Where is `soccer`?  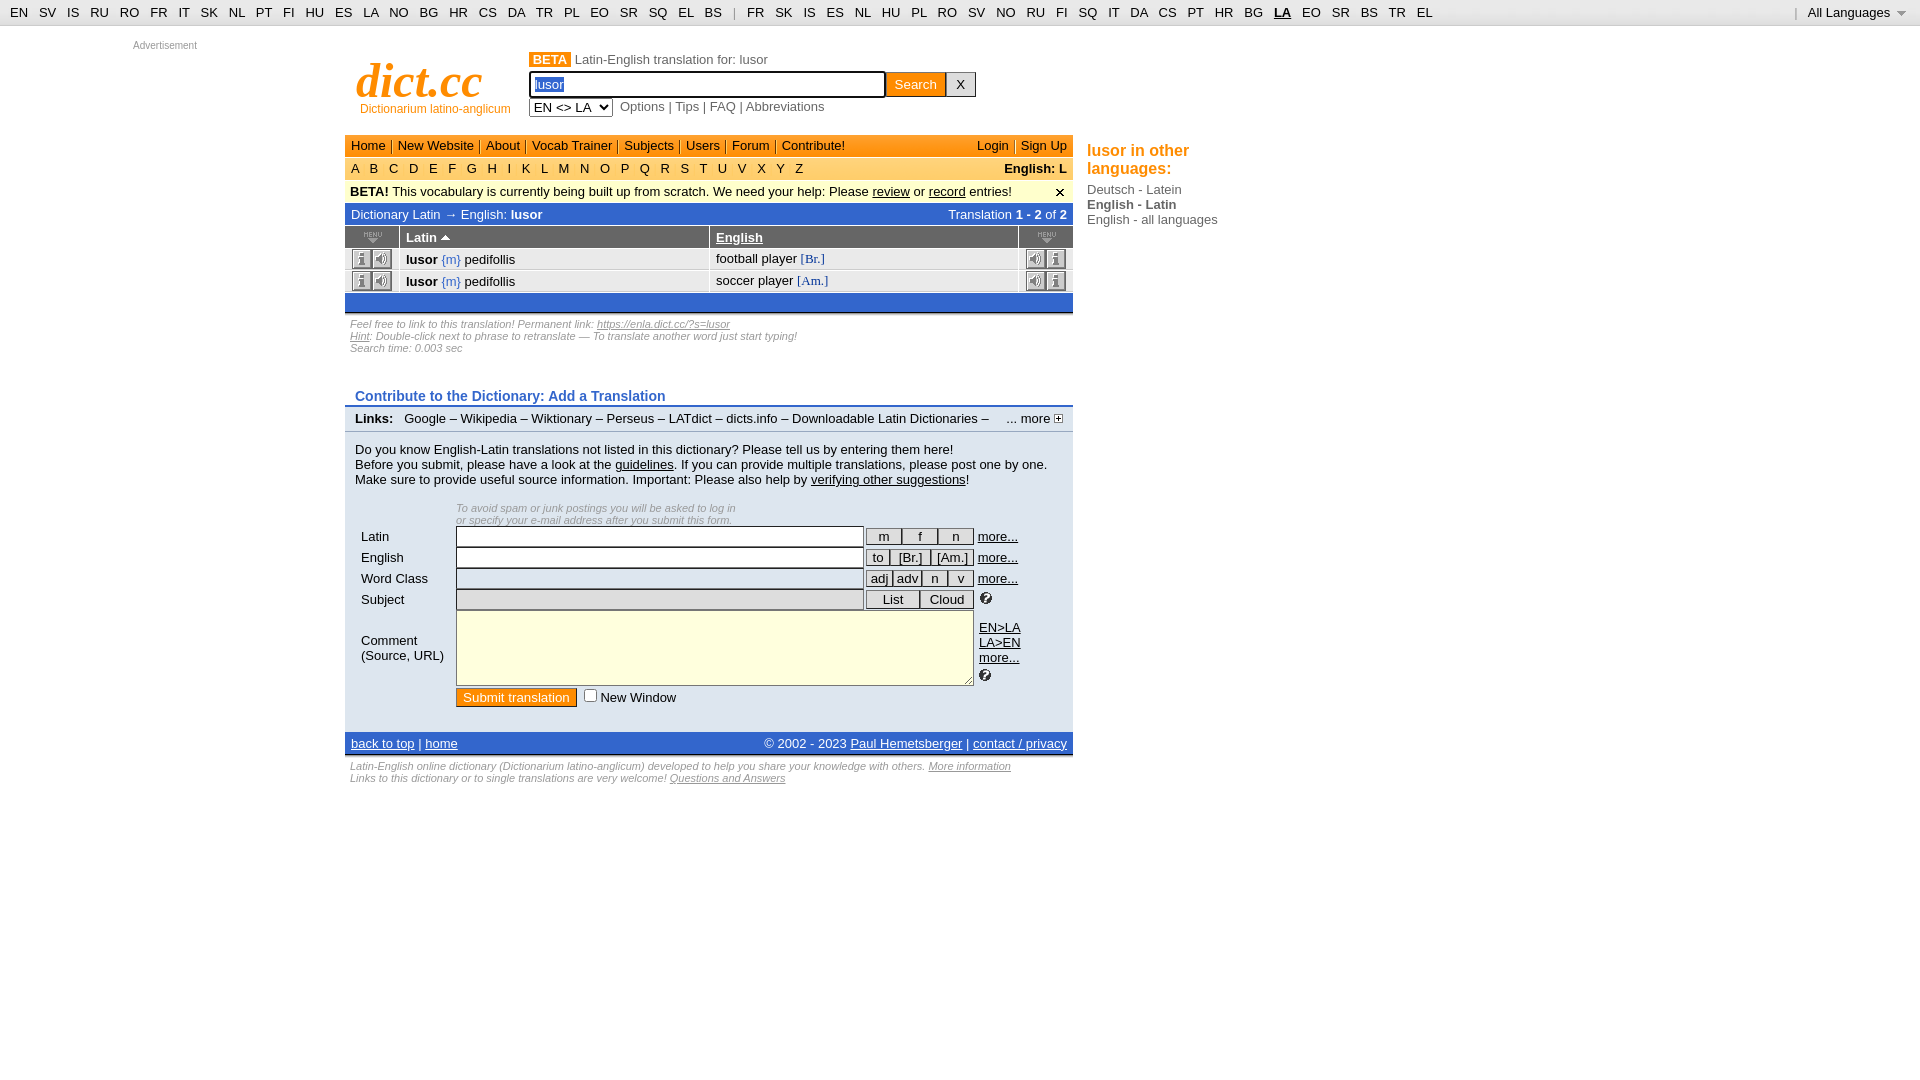 soccer is located at coordinates (735, 280).